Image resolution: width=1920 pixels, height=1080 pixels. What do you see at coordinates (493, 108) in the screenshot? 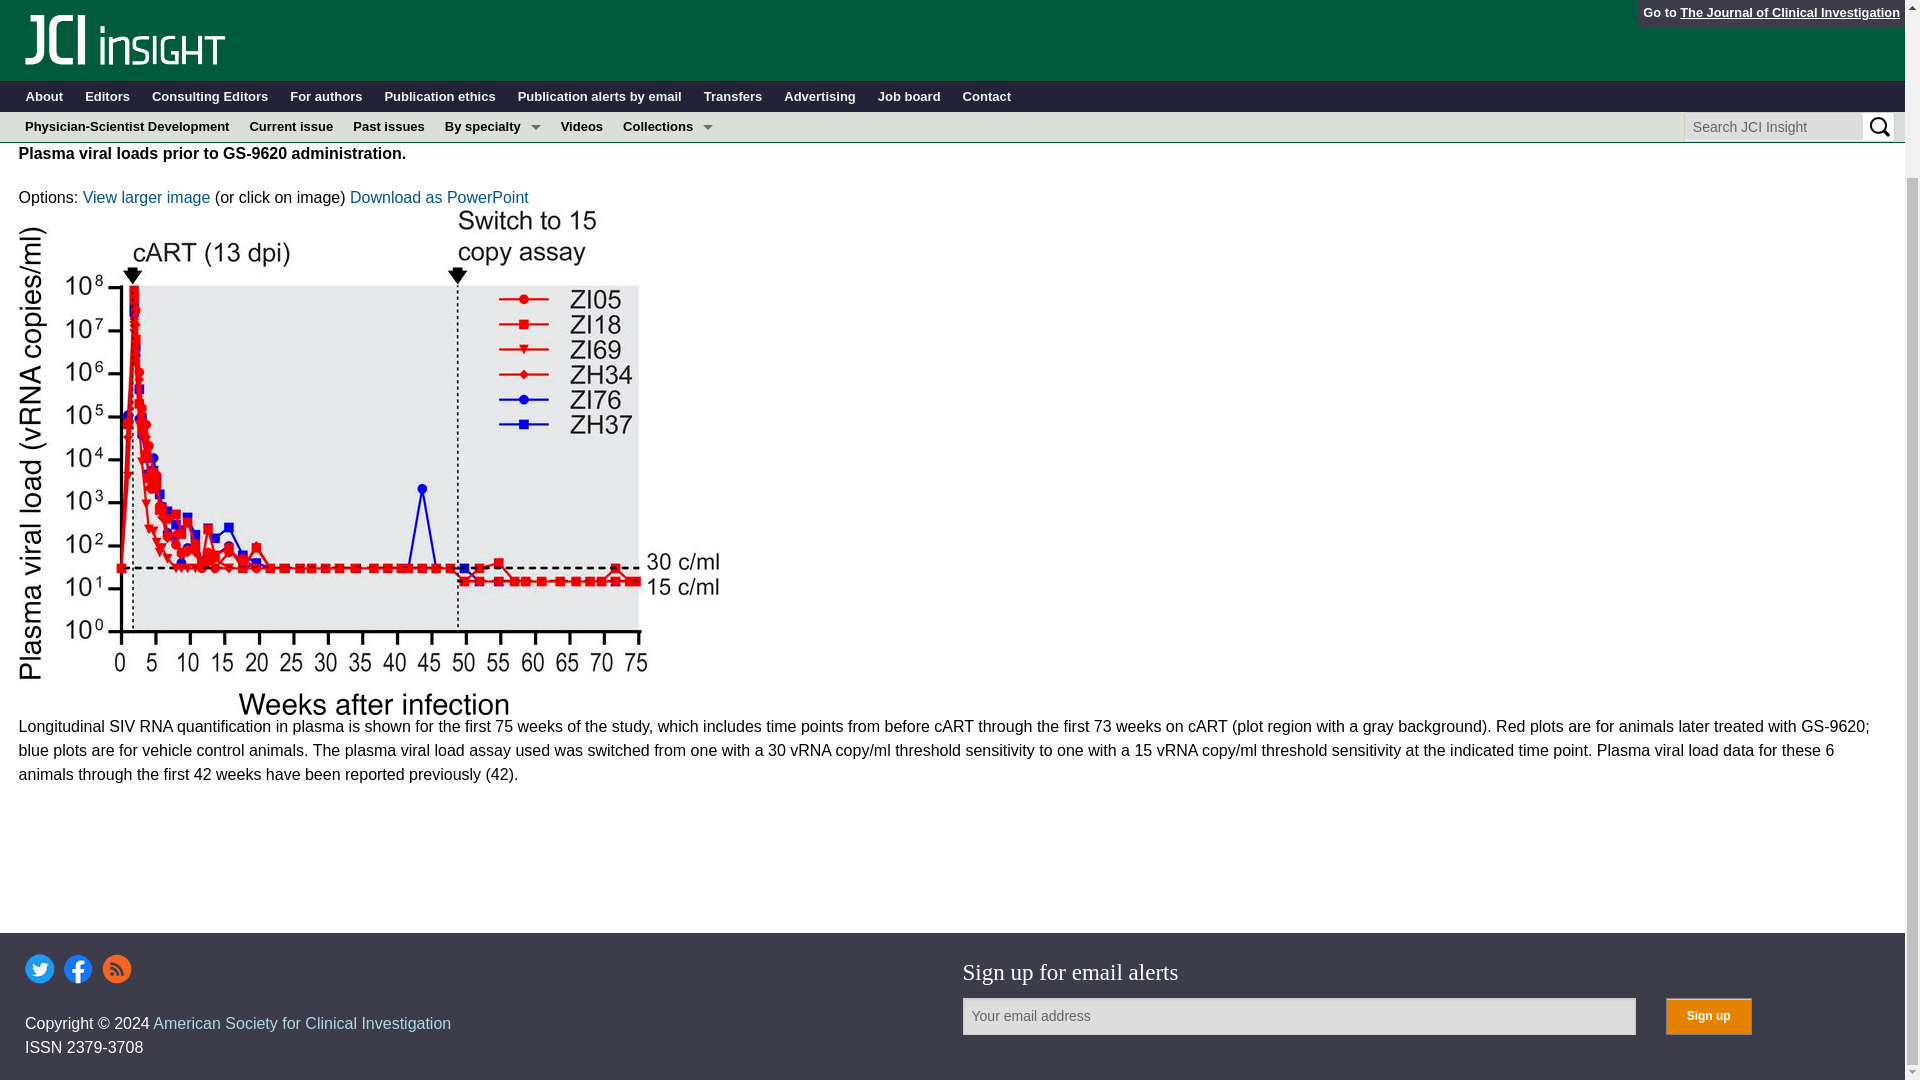
I see `Oncology` at bounding box center [493, 108].